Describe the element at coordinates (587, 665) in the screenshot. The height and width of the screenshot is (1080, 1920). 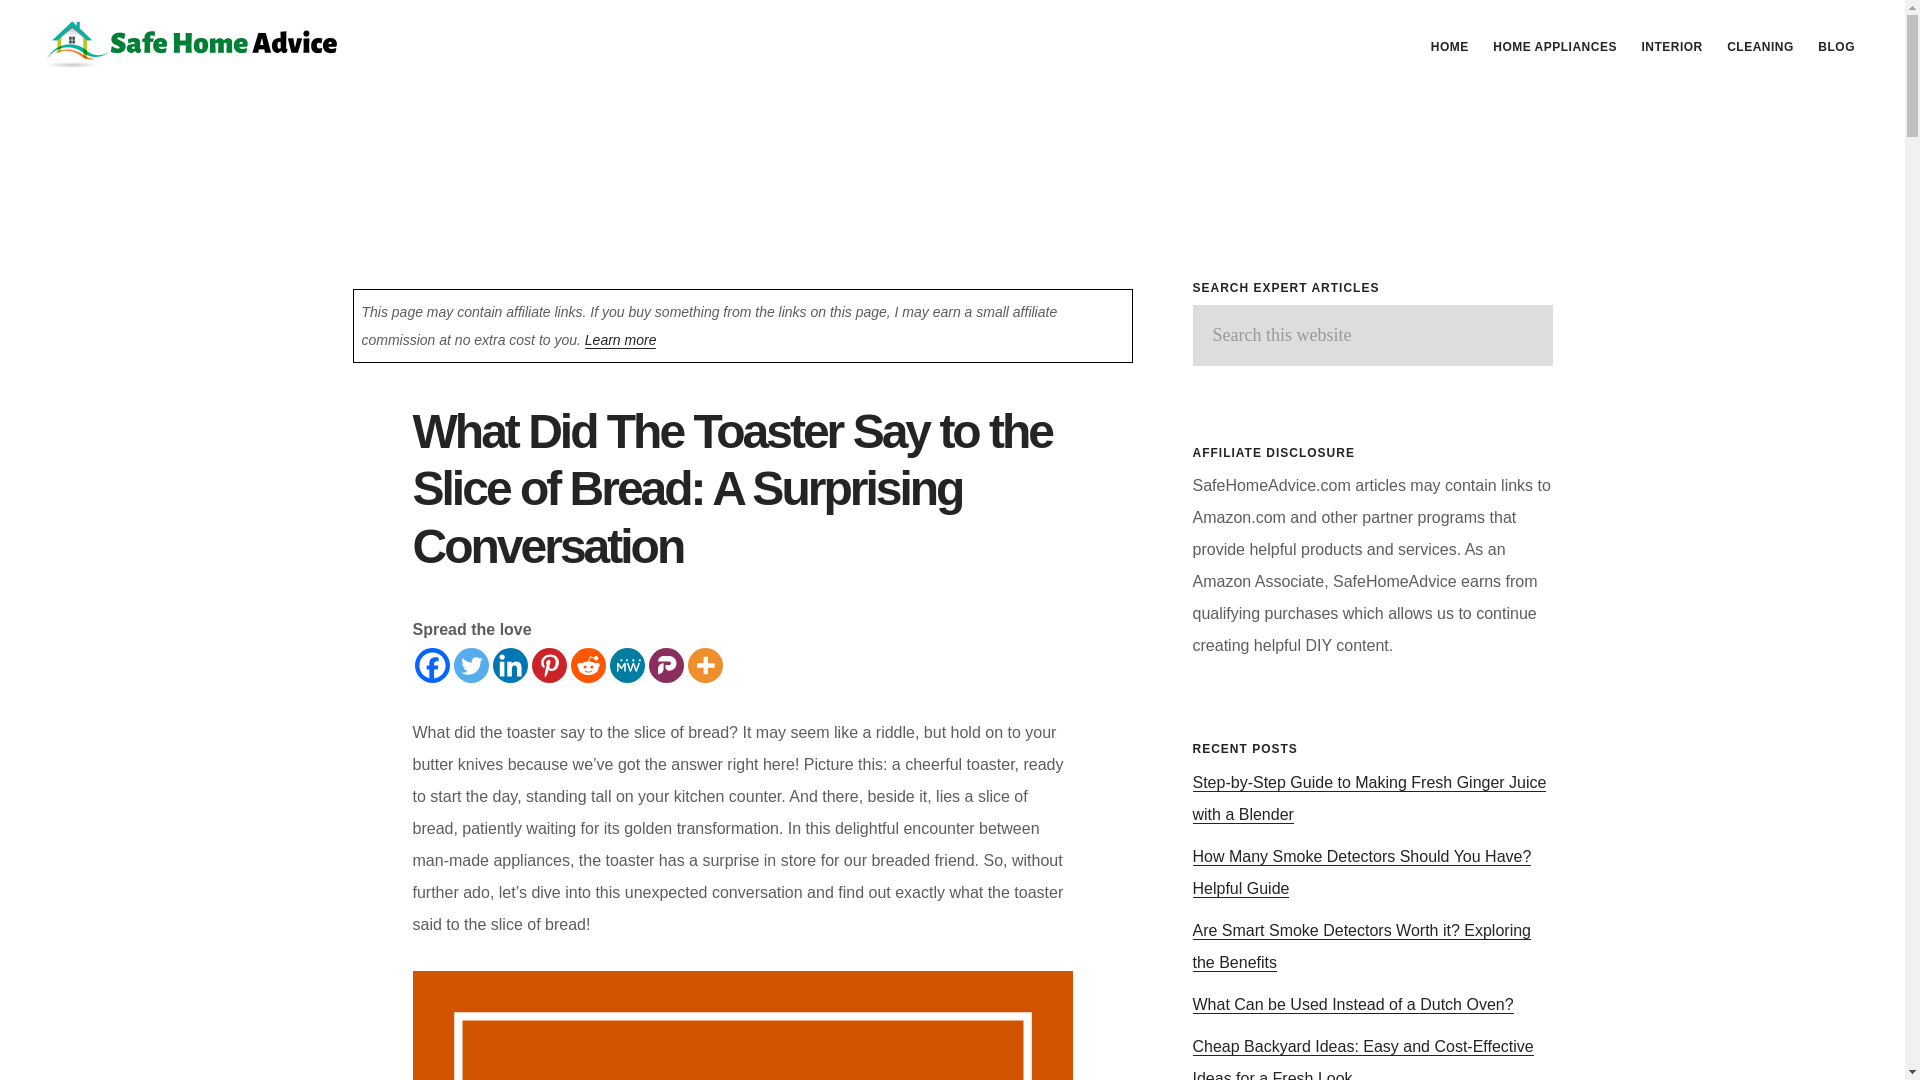
I see `Reddit` at that location.